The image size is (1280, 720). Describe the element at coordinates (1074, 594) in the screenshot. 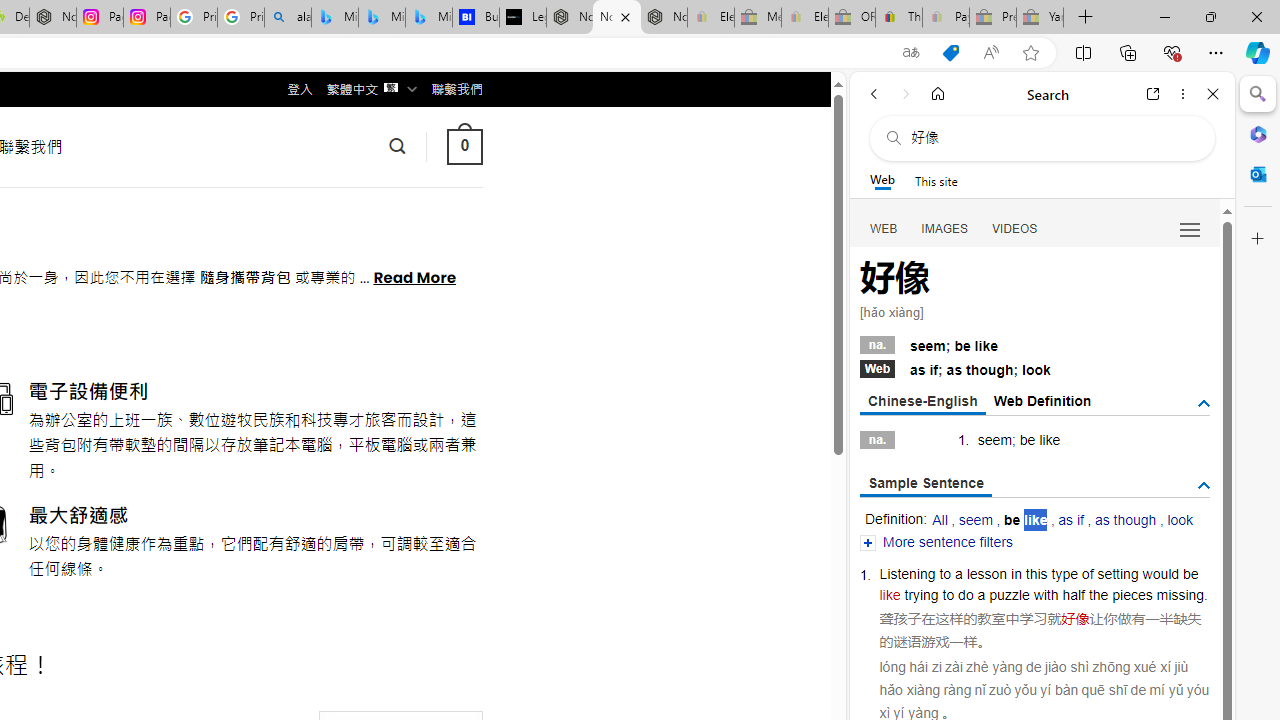

I see `half` at that location.